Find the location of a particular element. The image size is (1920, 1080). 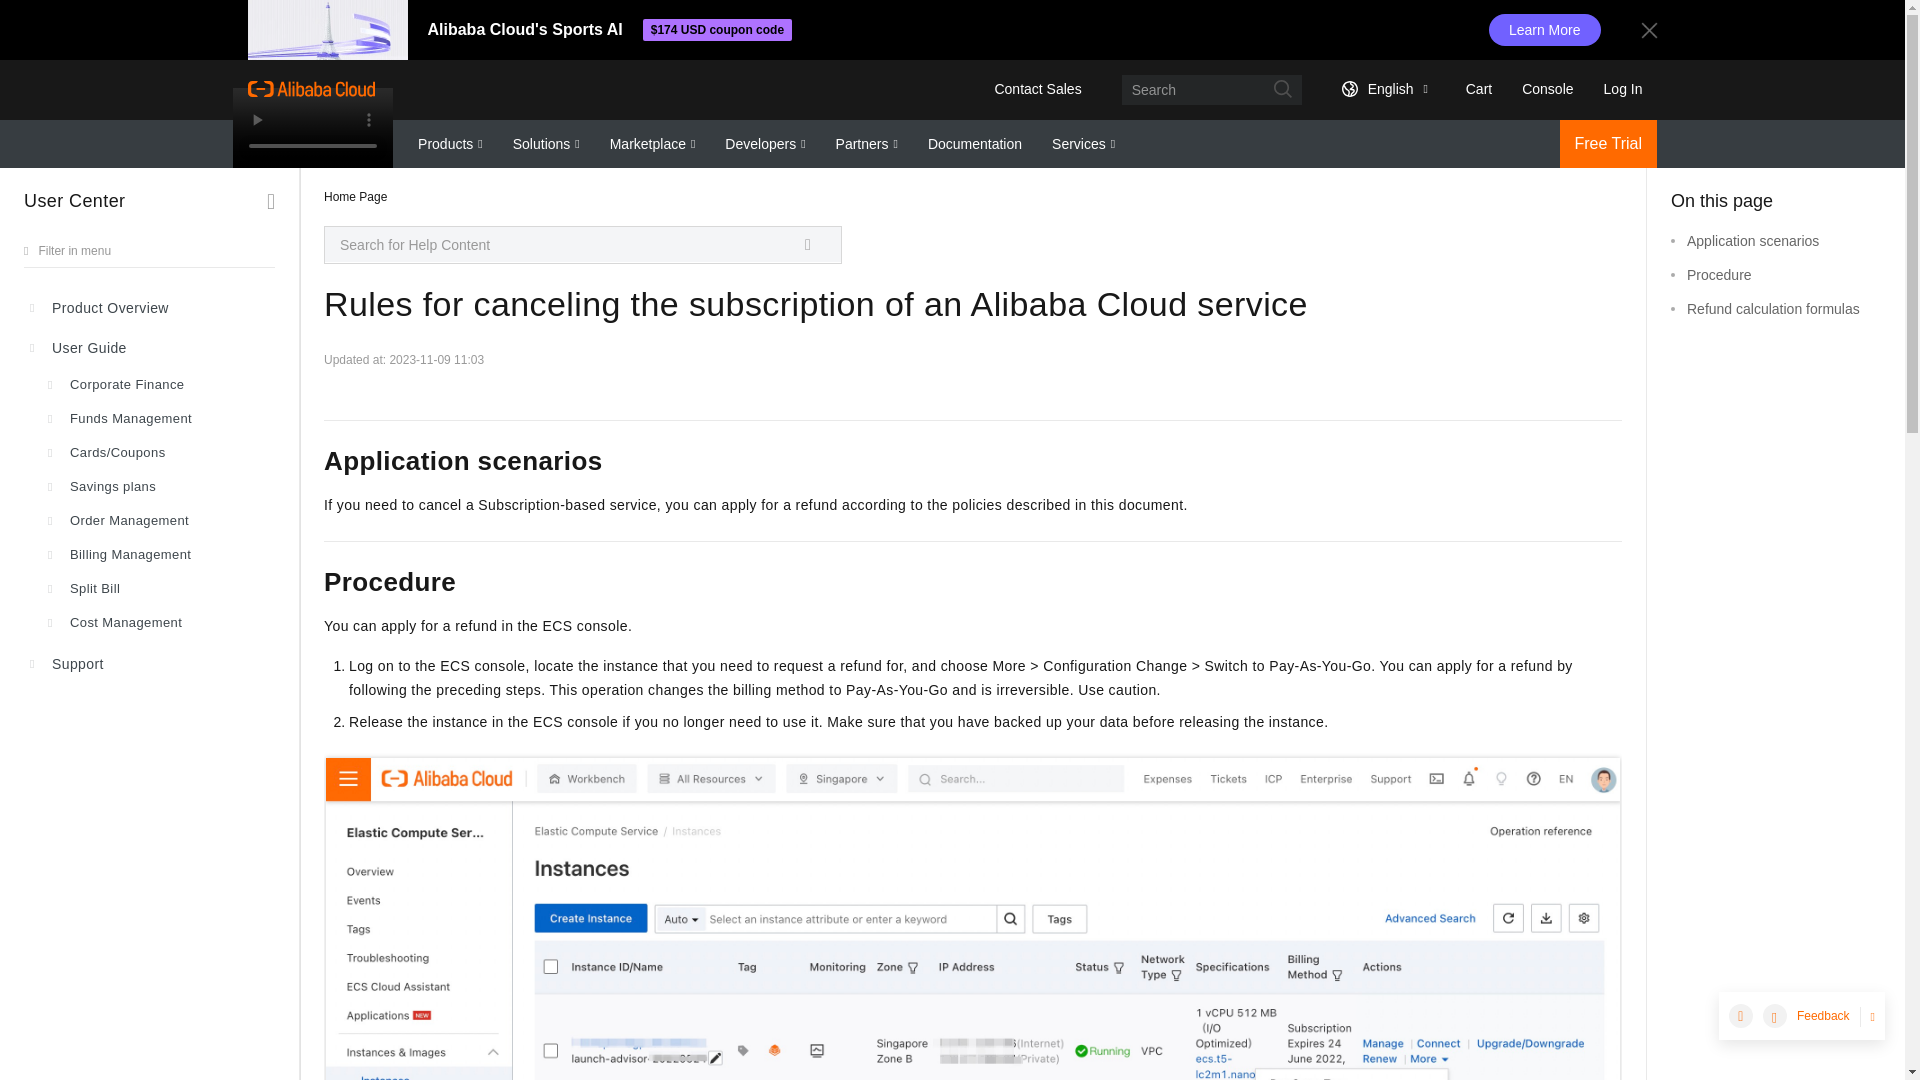

Alibaba Cloud is located at coordinates (310, 88).